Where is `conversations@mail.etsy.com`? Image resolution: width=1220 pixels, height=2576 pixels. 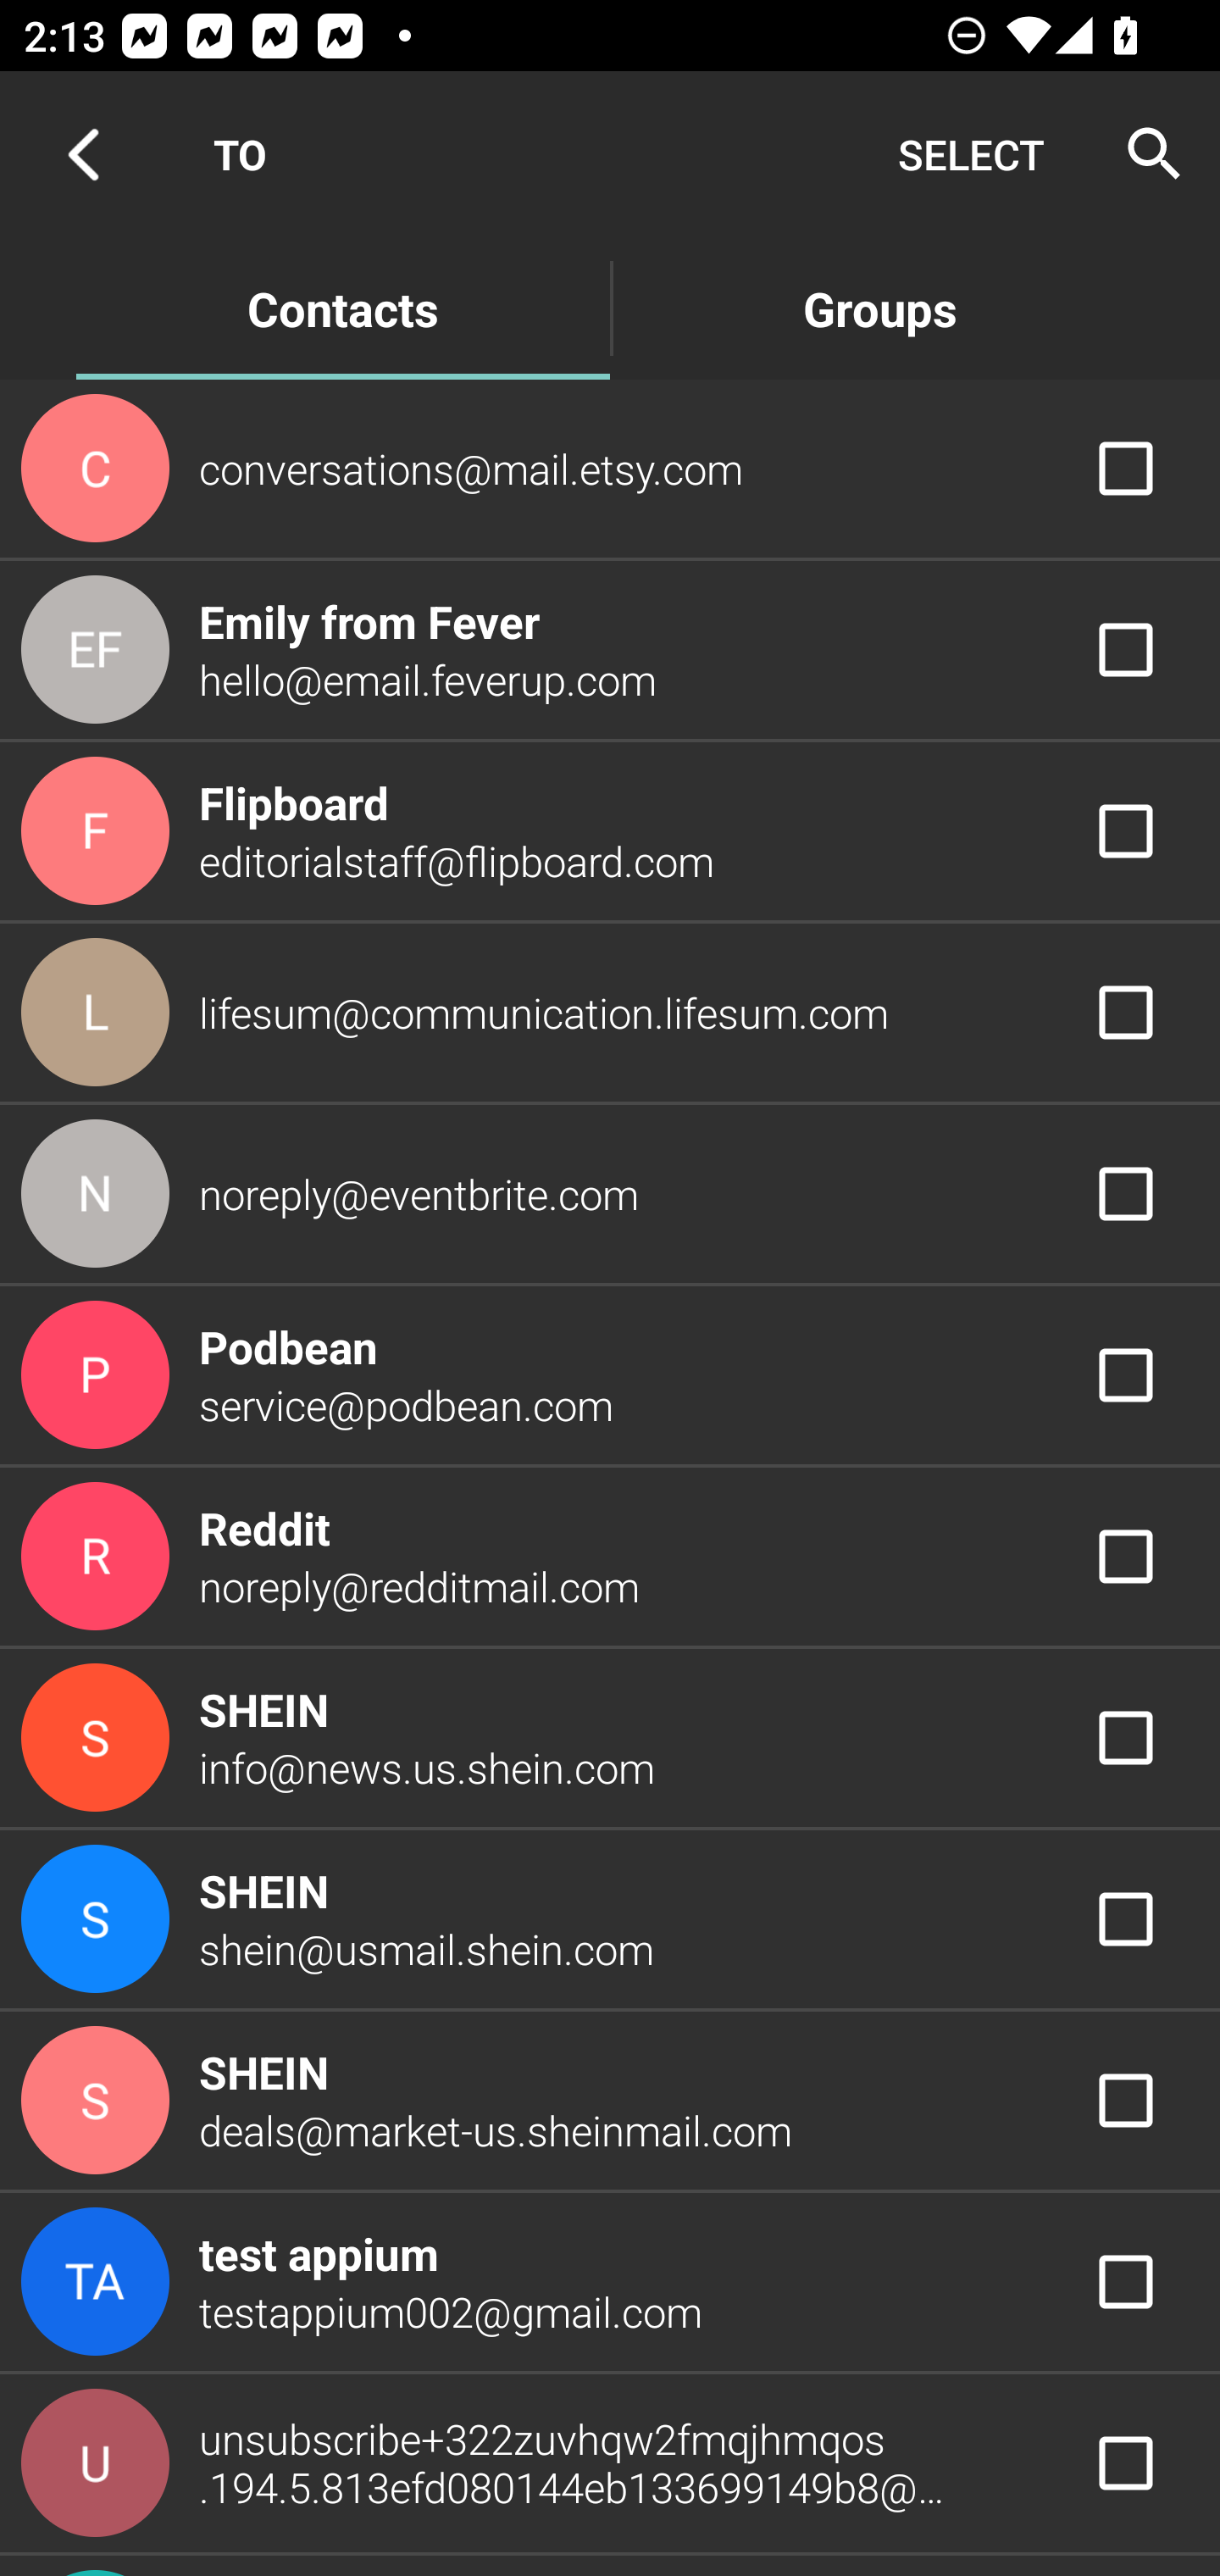
conversations@mail.etsy.com is located at coordinates (610, 467).